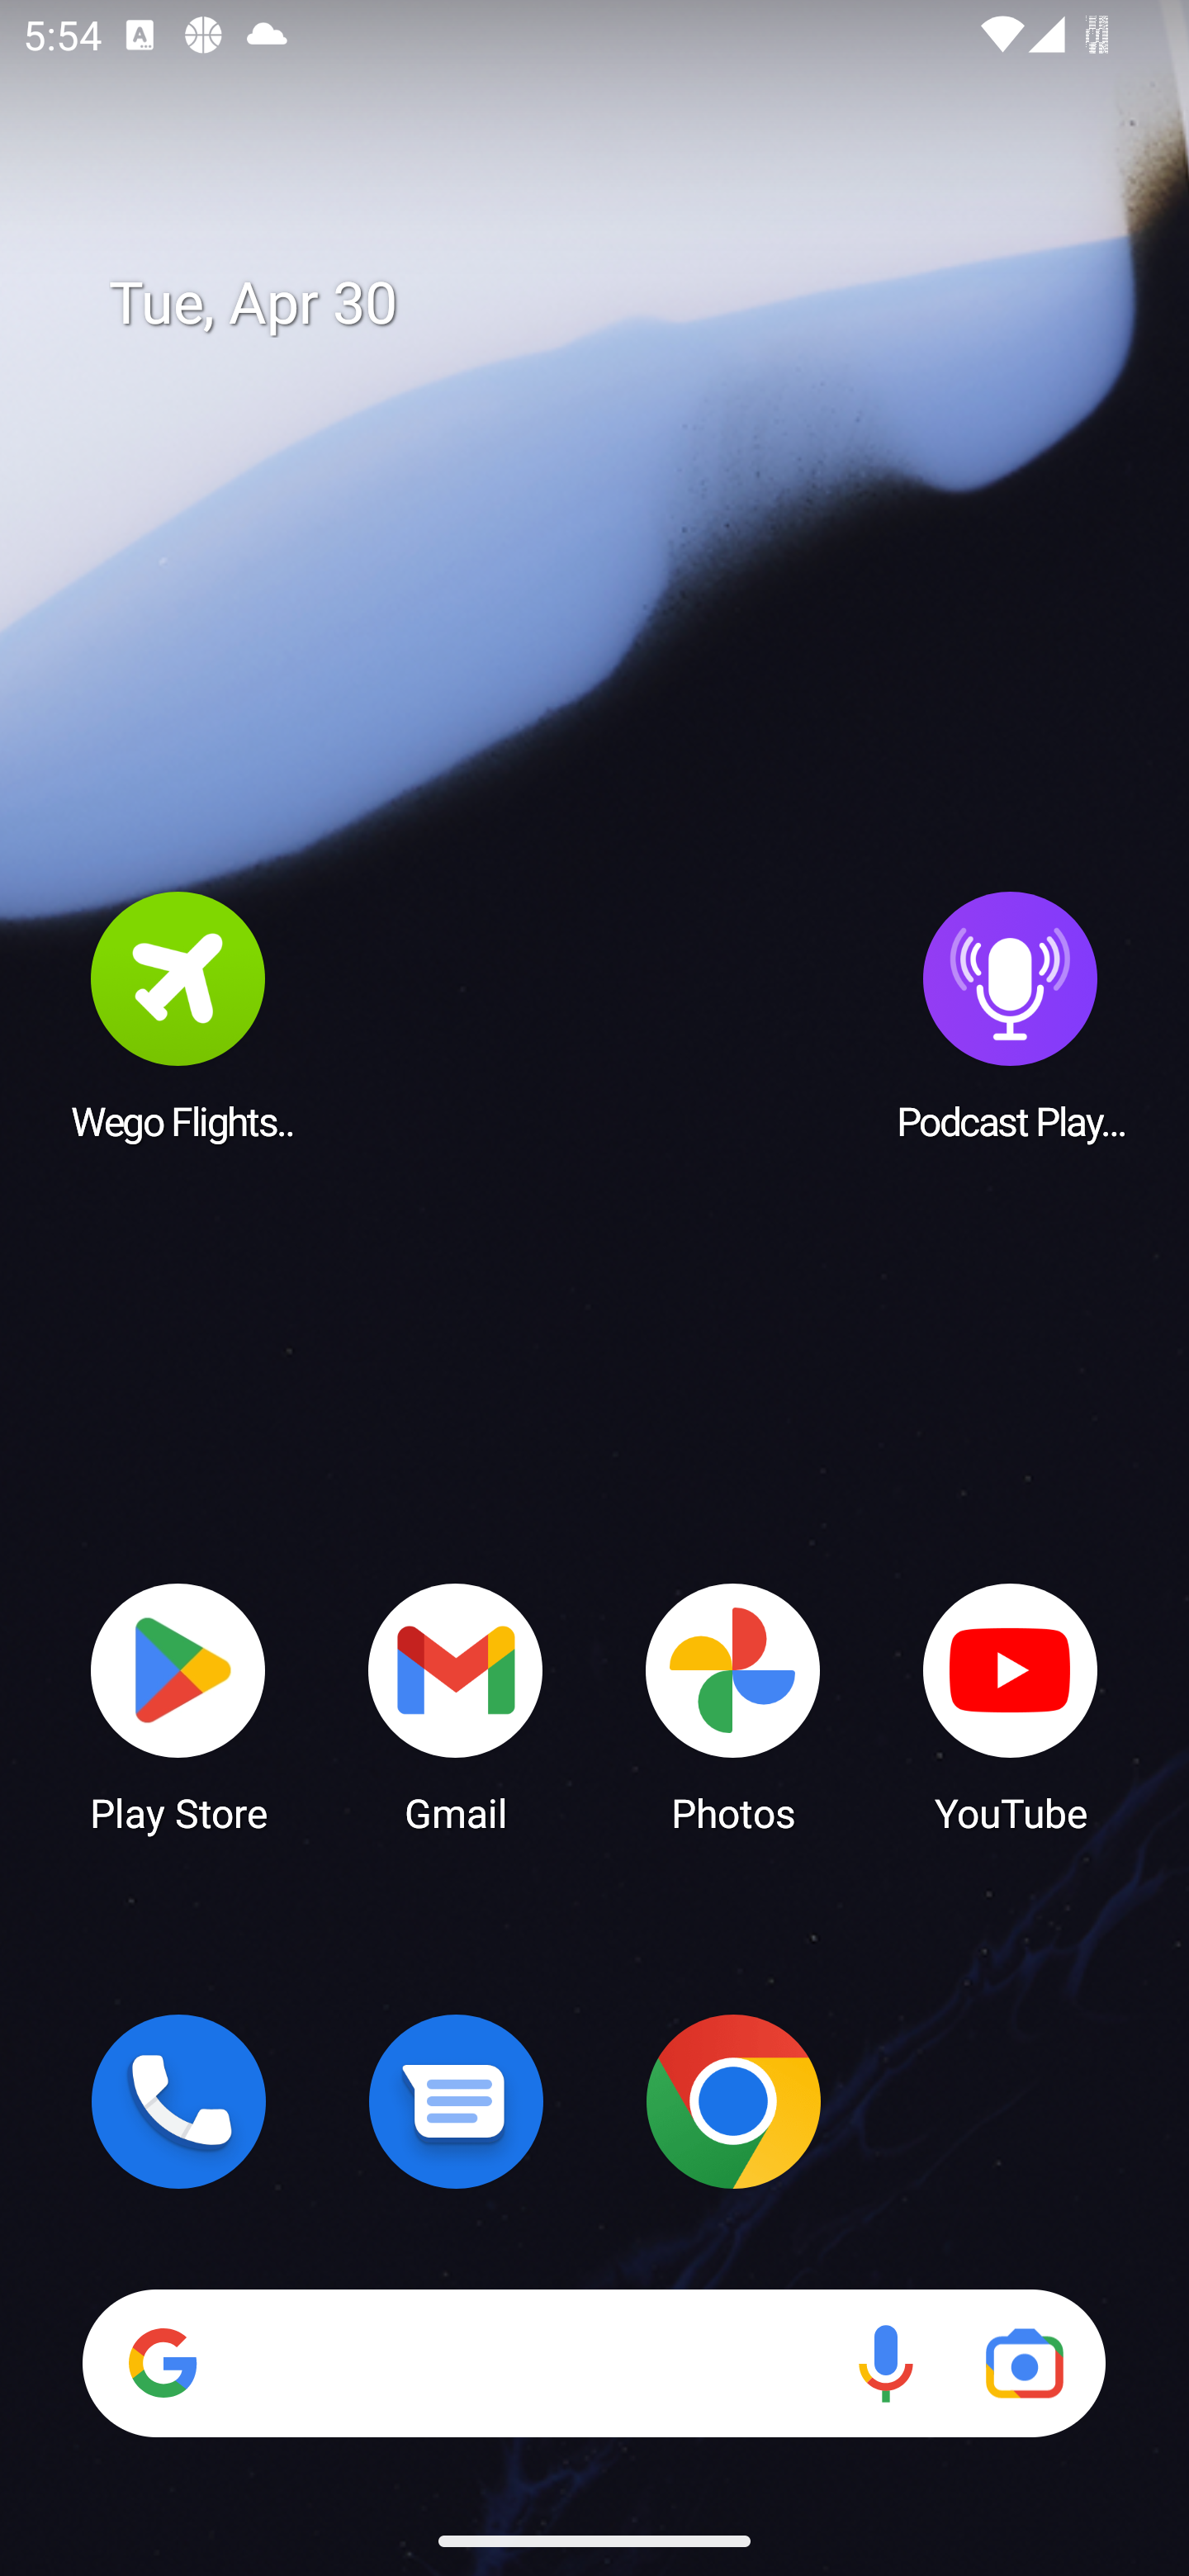  Describe the element at coordinates (733, 1706) in the screenshot. I see `Photos` at that location.